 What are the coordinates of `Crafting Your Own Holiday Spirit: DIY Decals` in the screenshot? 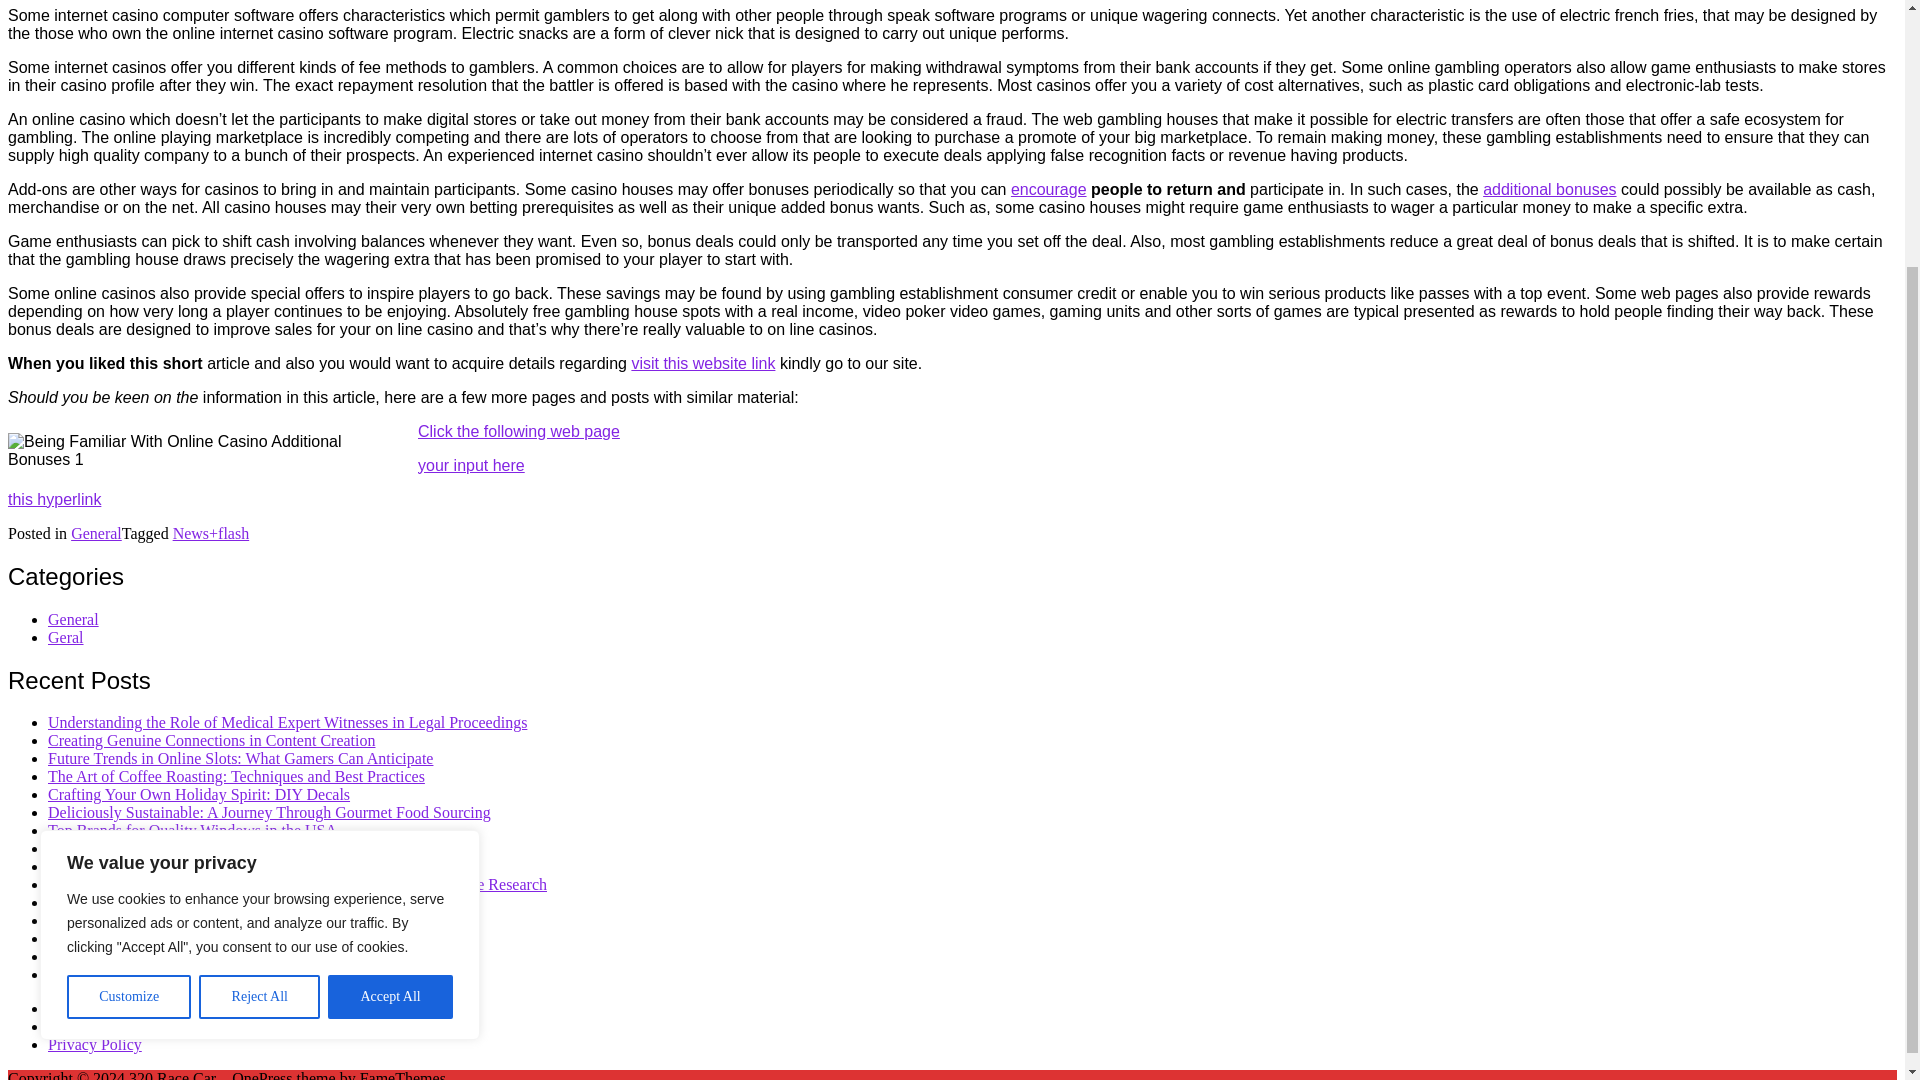 It's located at (198, 794).